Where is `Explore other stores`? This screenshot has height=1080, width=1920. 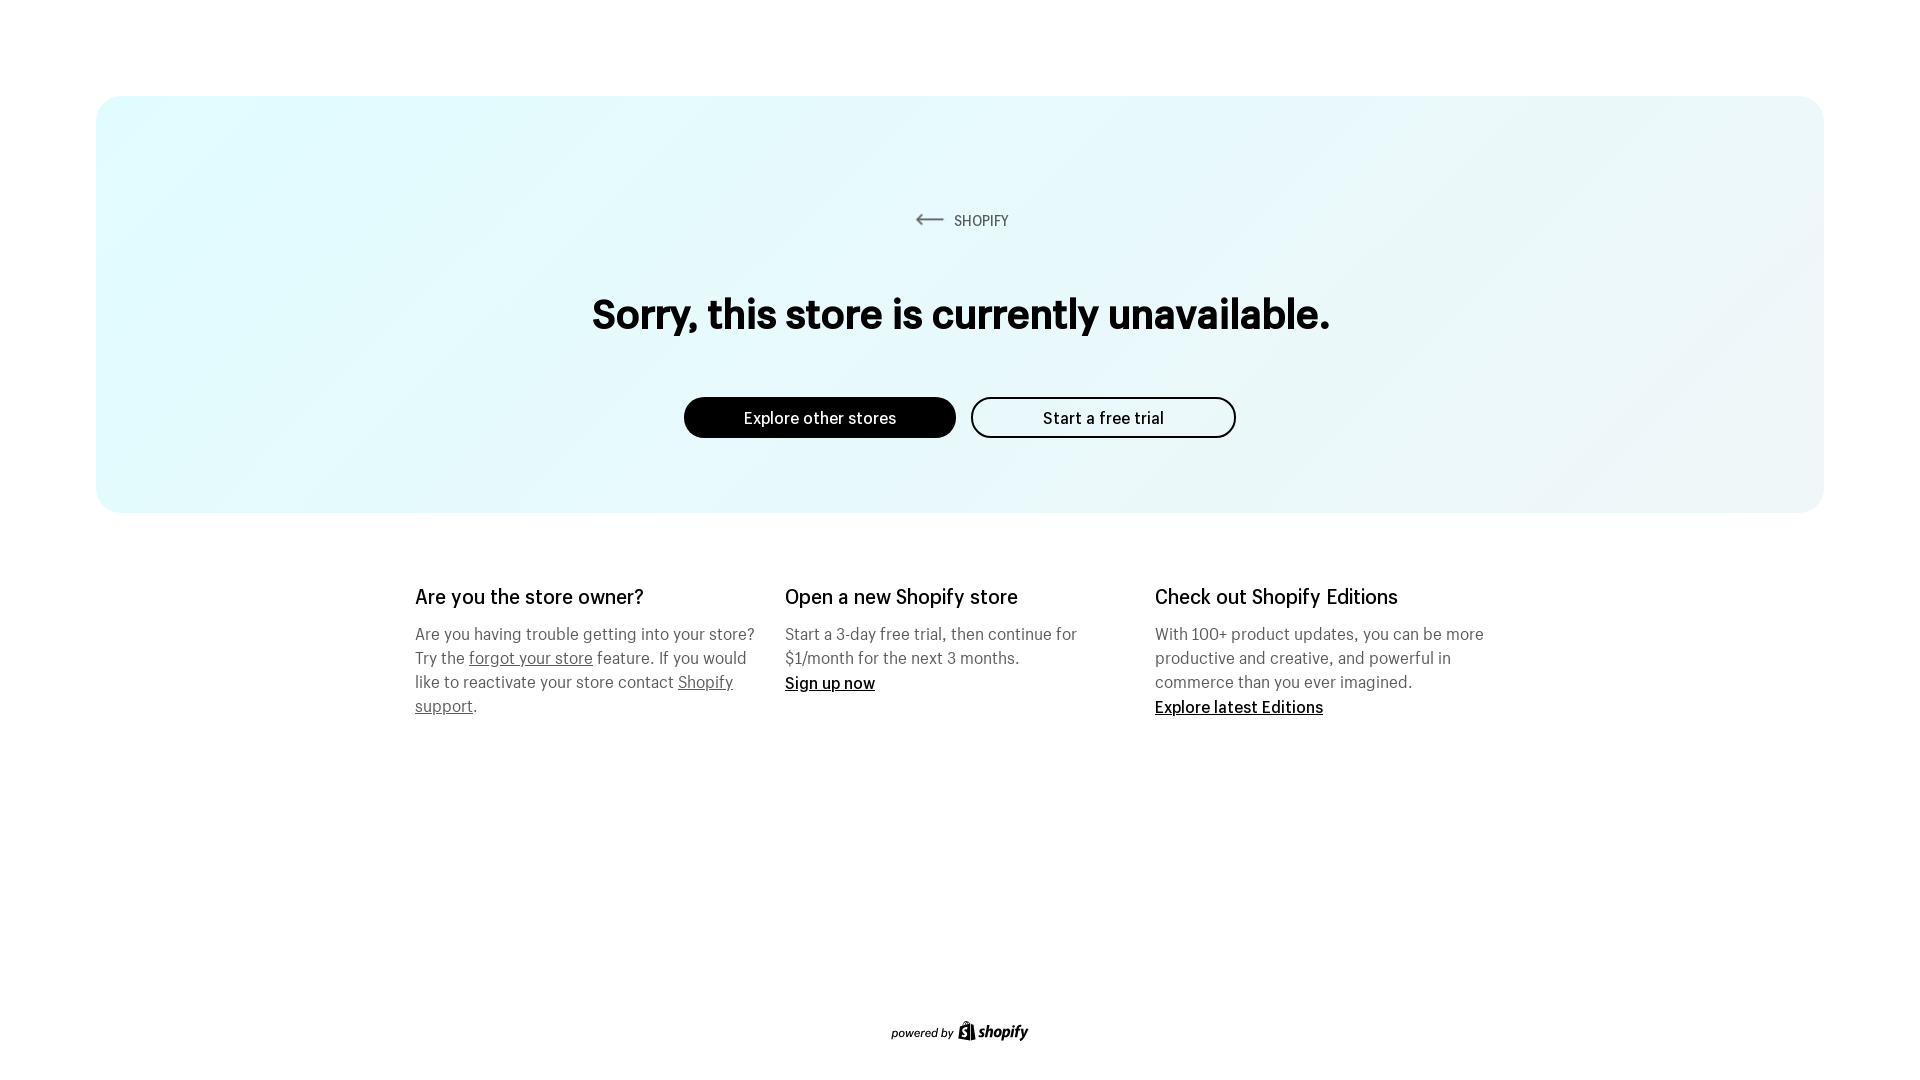 Explore other stores is located at coordinates (820, 418).